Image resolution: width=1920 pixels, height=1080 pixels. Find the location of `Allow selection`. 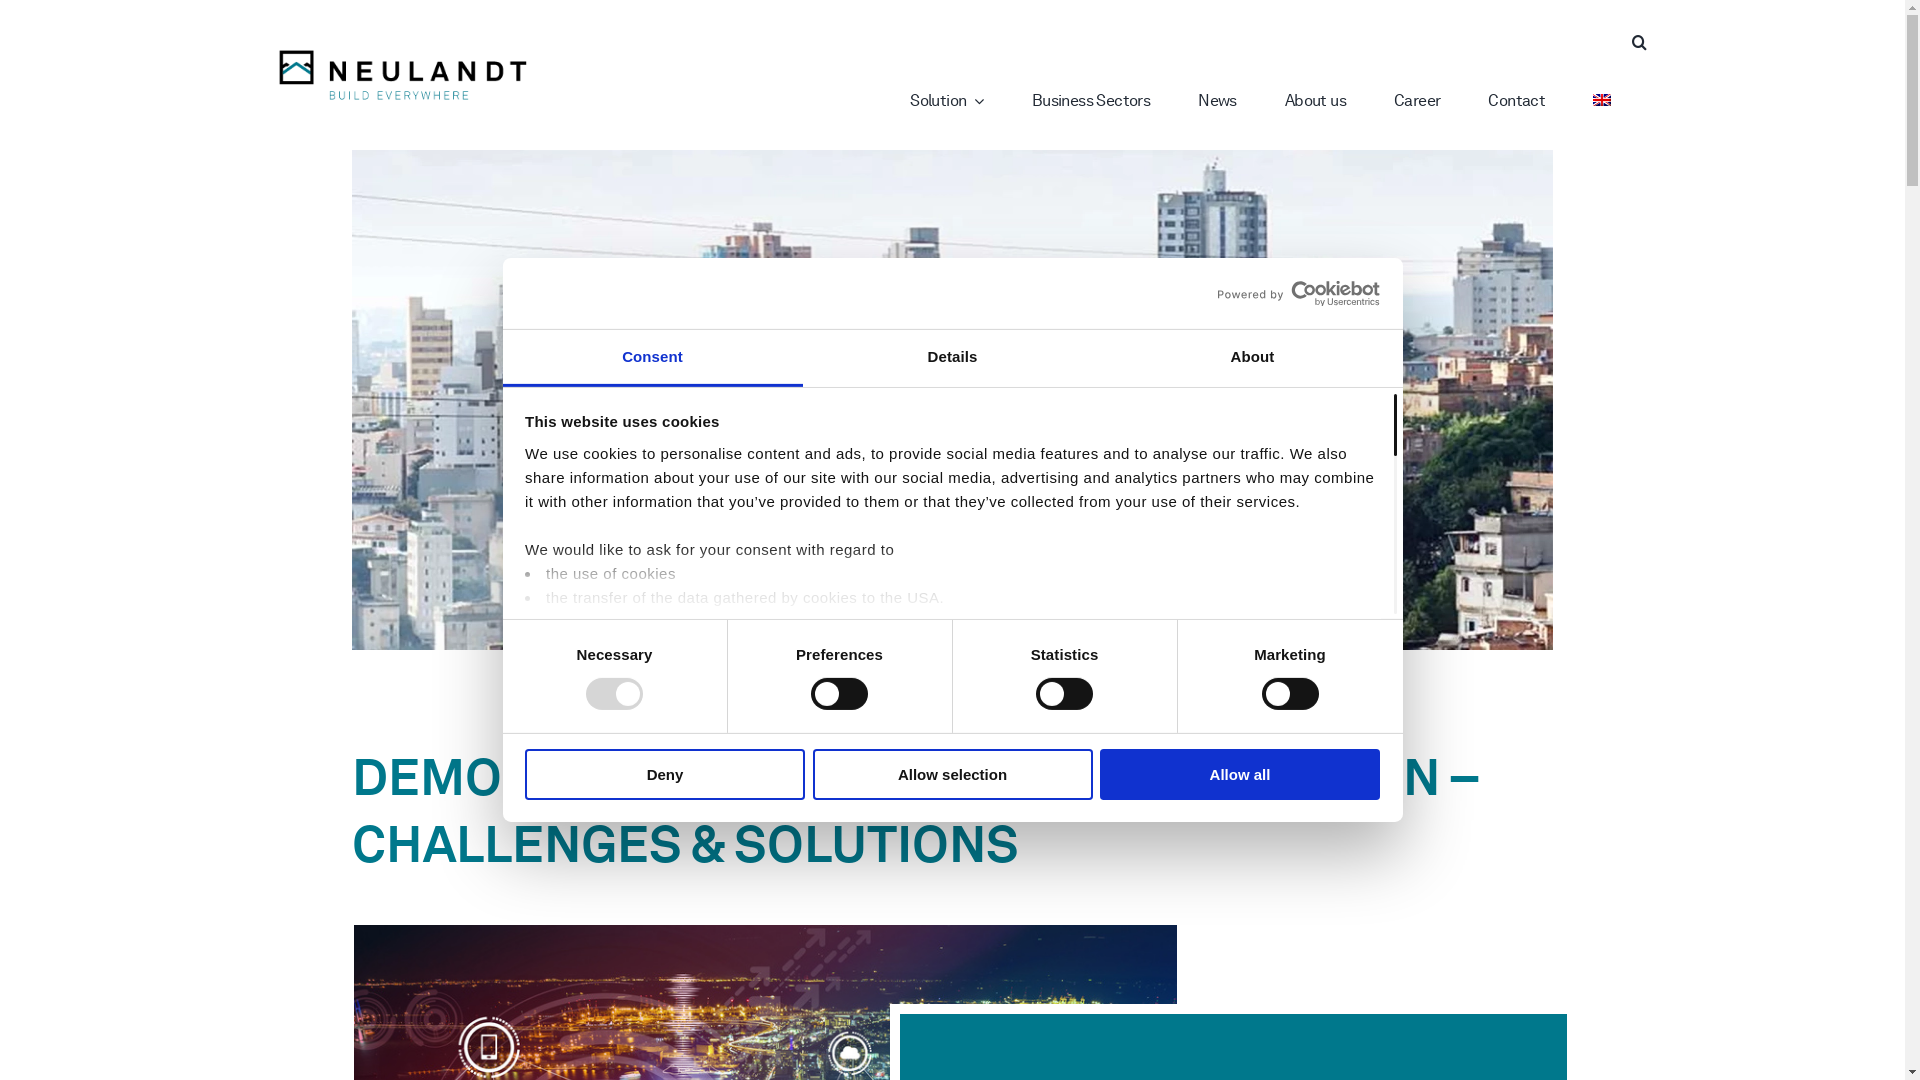

Allow selection is located at coordinates (952, 774).